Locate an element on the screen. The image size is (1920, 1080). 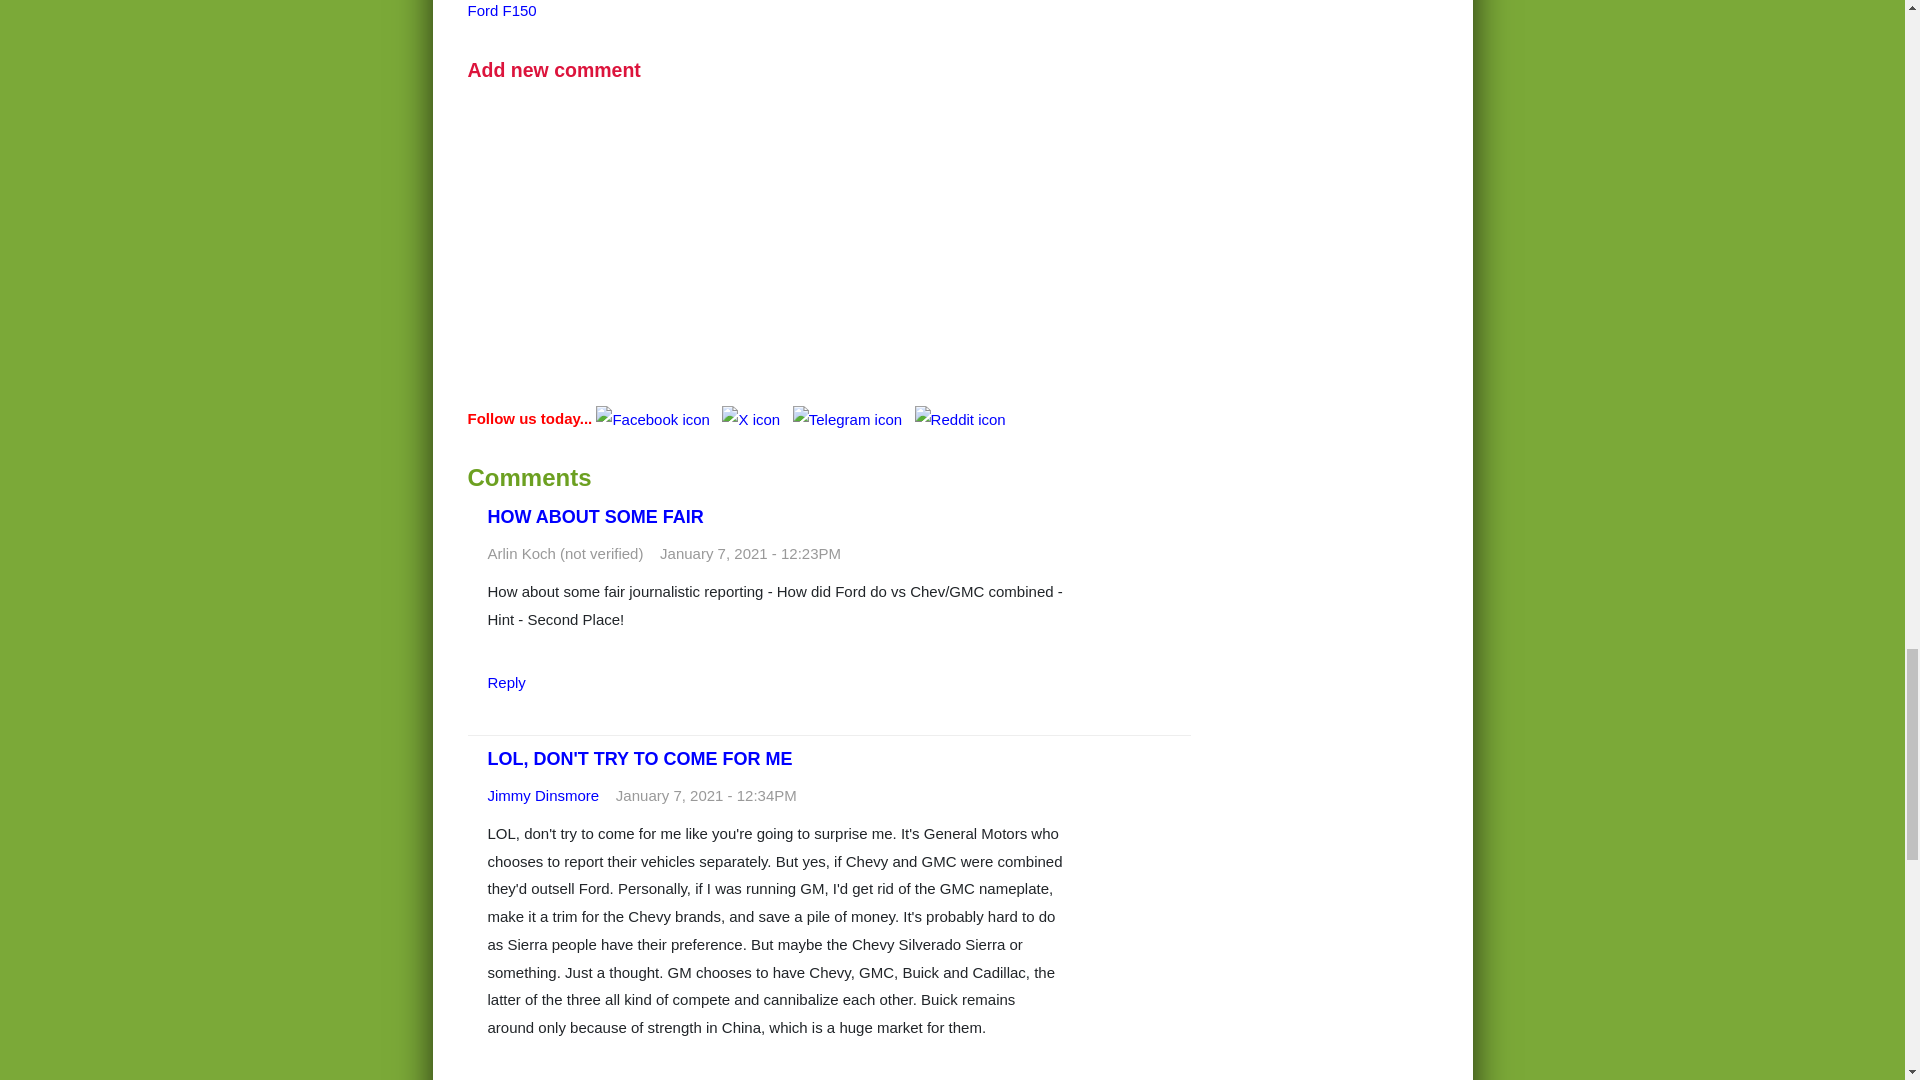
HOW ABOUT SOME FAIR is located at coordinates (596, 516).